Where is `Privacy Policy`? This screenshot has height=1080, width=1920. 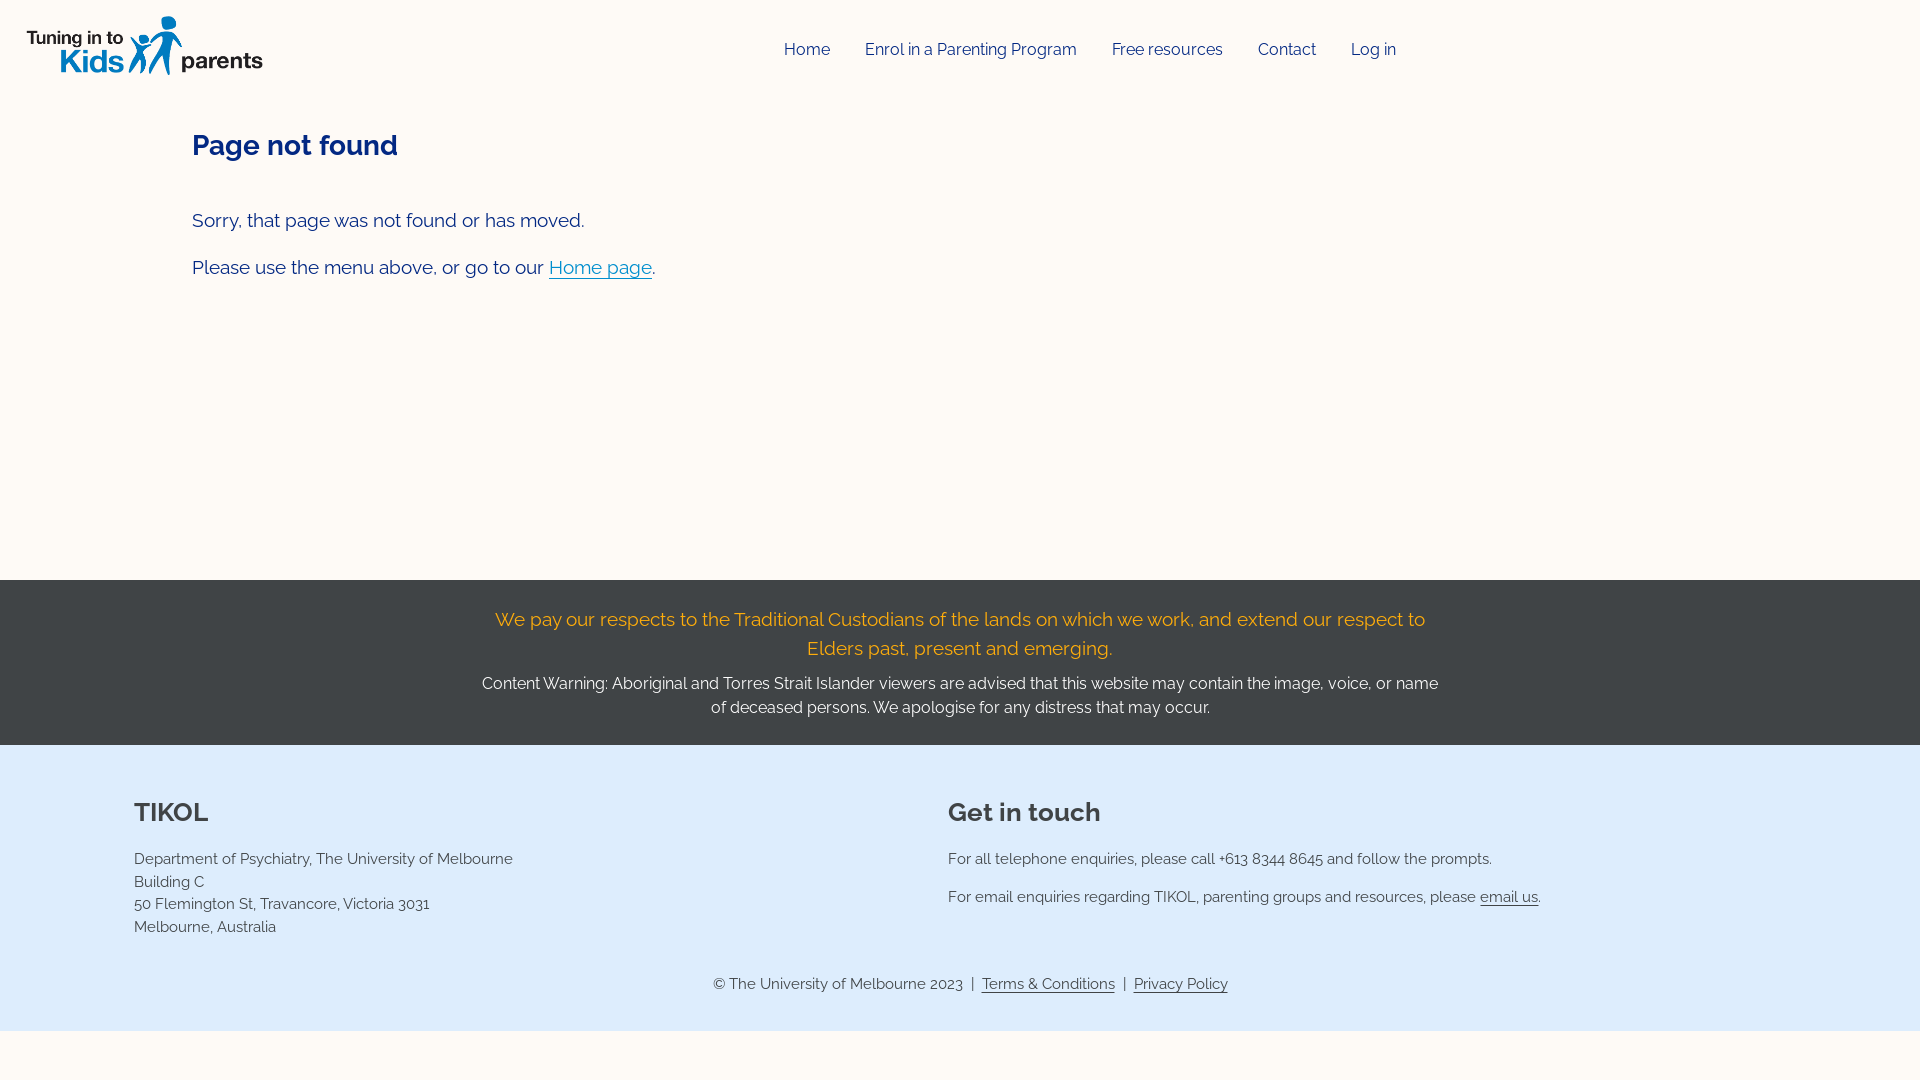 Privacy Policy is located at coordinates (1181, 984).